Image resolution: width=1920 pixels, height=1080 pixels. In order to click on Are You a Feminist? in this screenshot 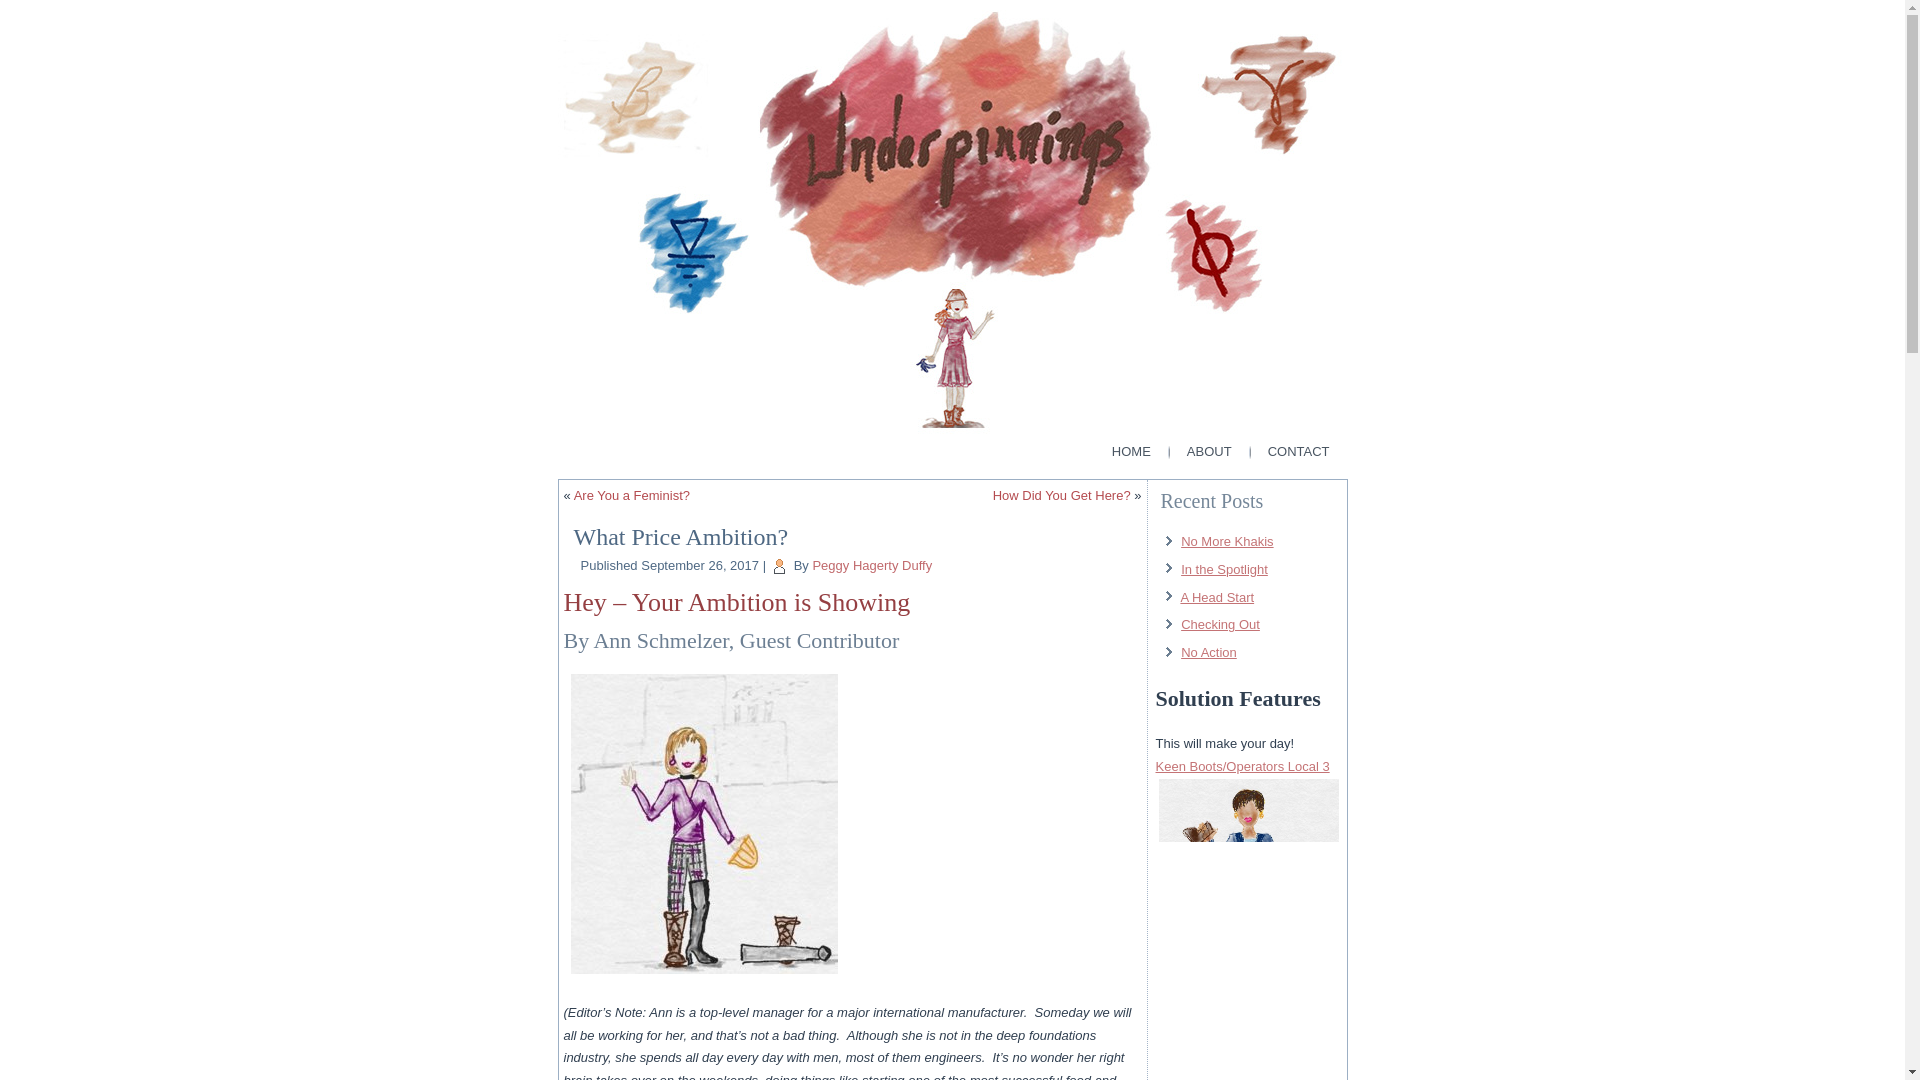, I will do `click(632, 496)`.